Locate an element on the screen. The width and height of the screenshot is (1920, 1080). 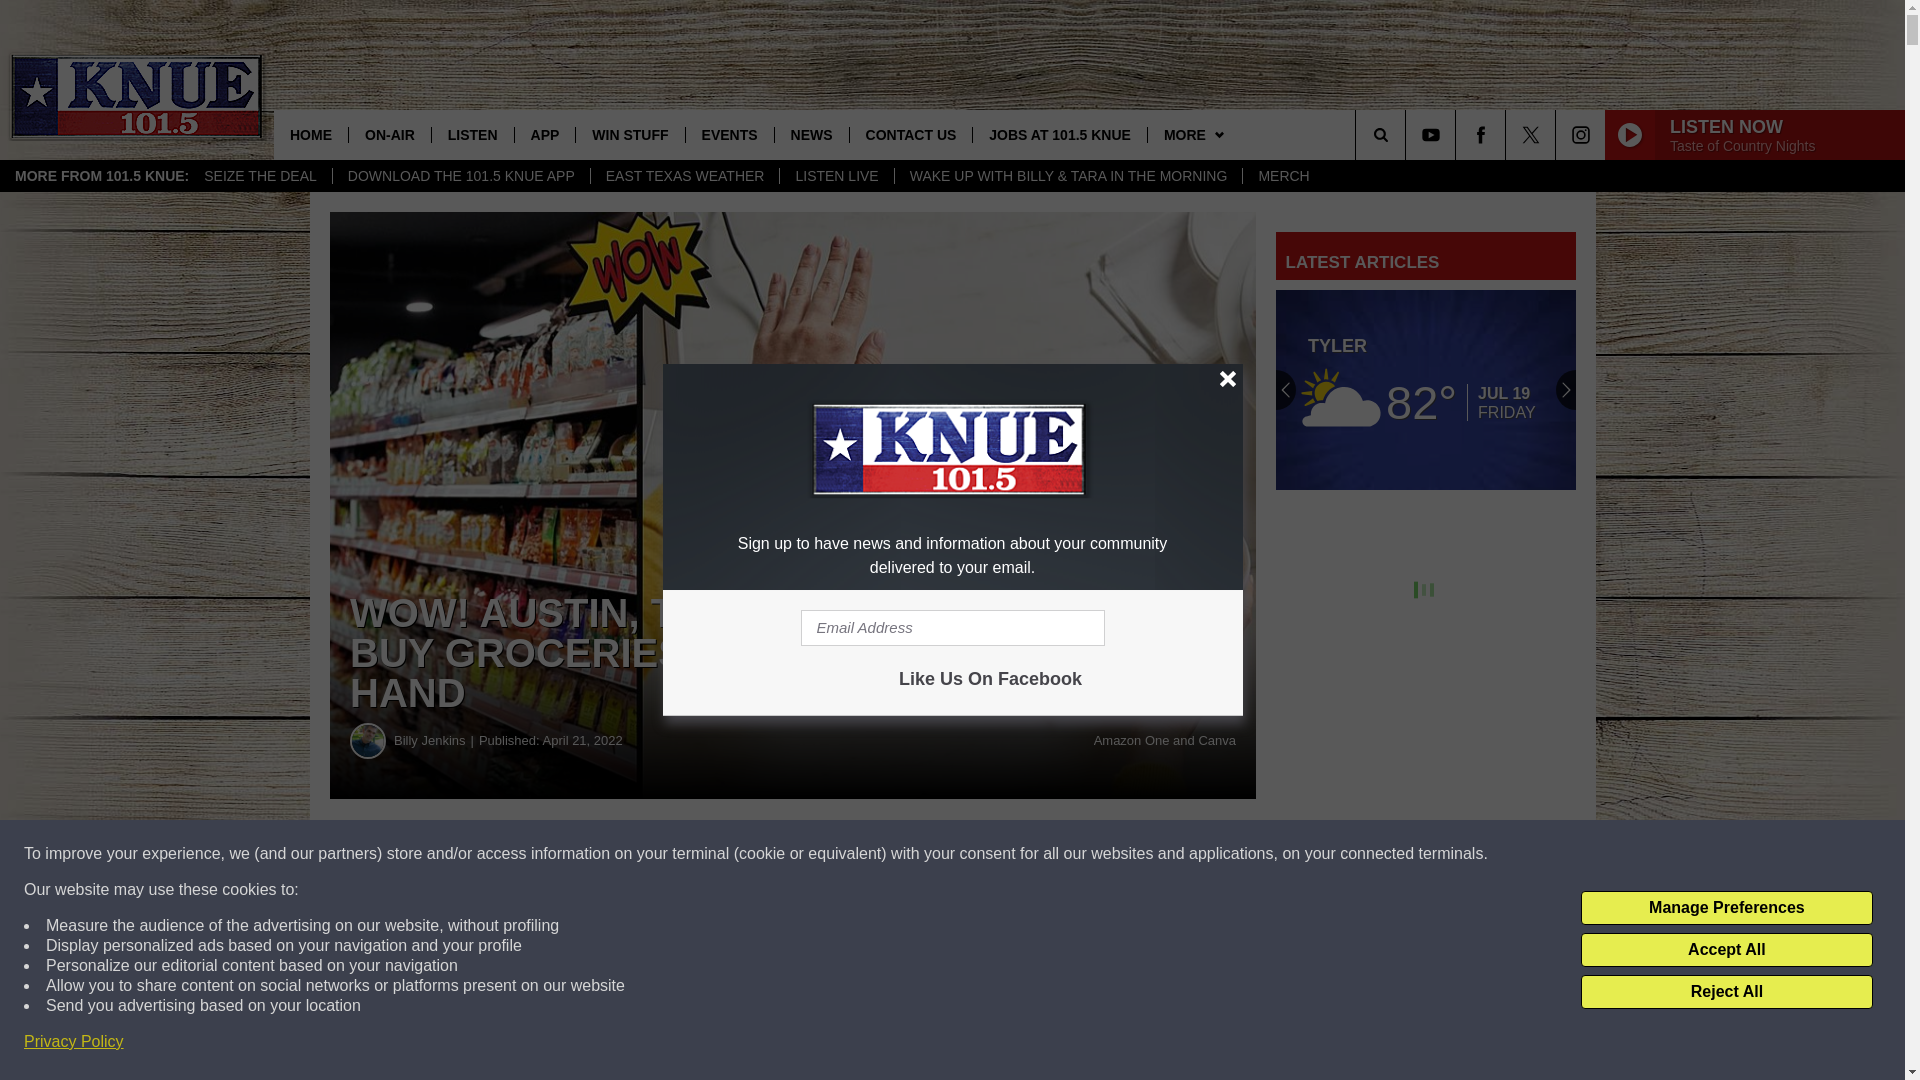
ON-AIR is located at coordinates (388, 134).